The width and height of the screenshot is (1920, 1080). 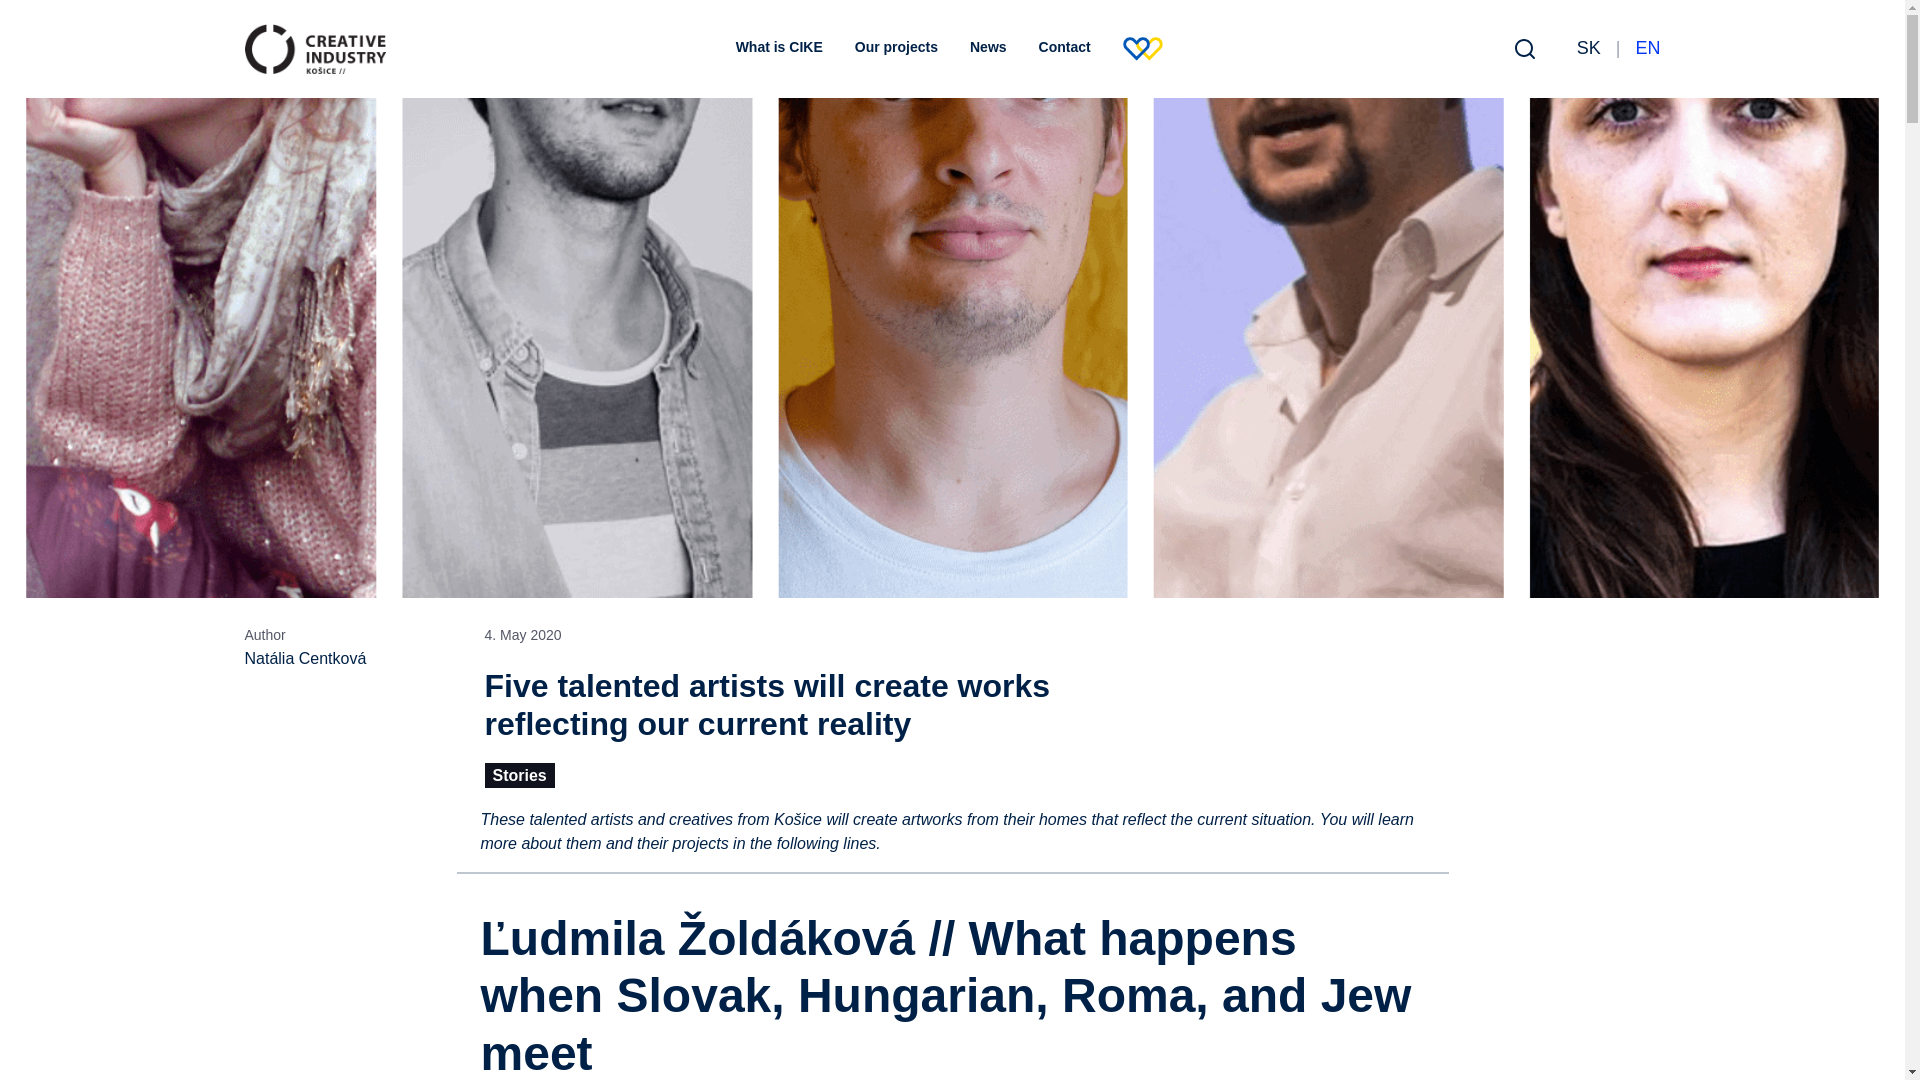 I want to click on EN, so click(x=1648, y=48).